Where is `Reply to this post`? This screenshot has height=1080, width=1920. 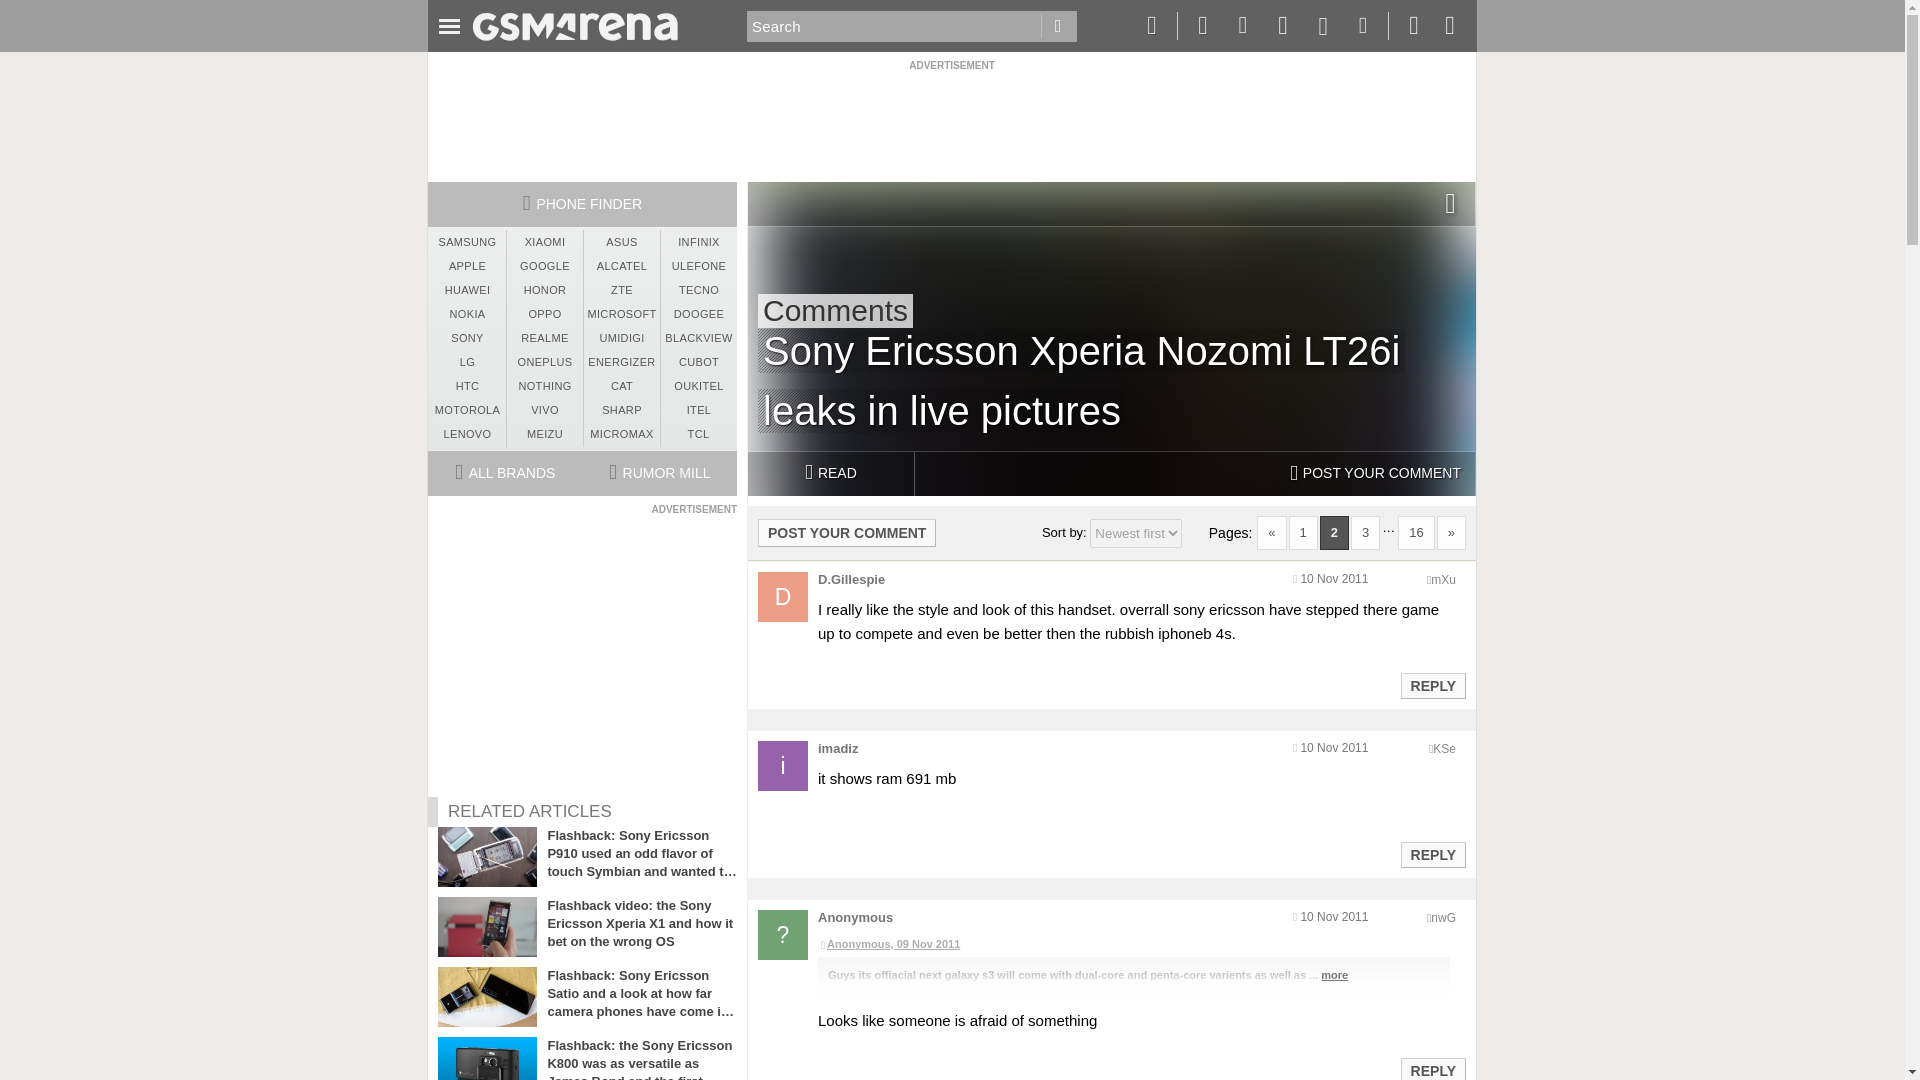 Reply to this post is located at coordinates (1432, 686).